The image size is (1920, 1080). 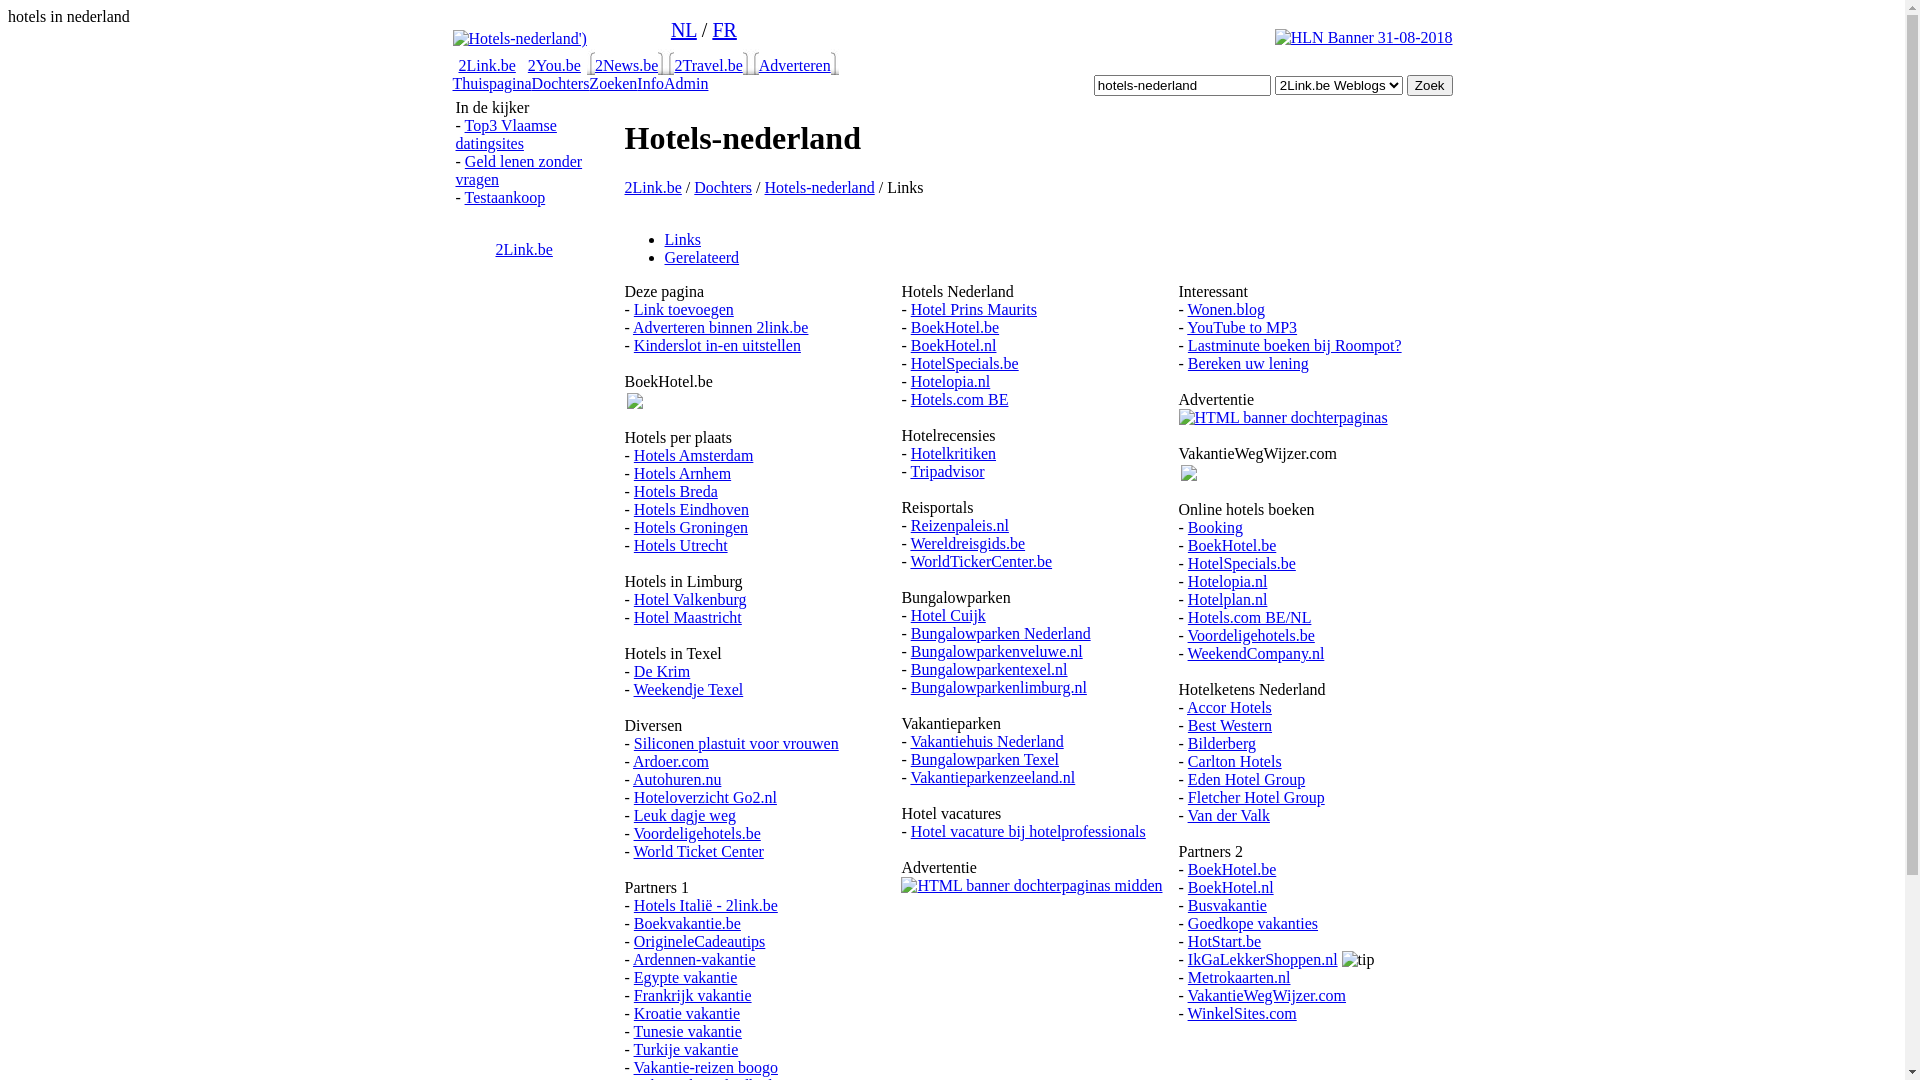 What do you see at coordinates (1235, 761) in the screenshot?
I see `Carlton Hotels` at bounding box center [1235, 761].